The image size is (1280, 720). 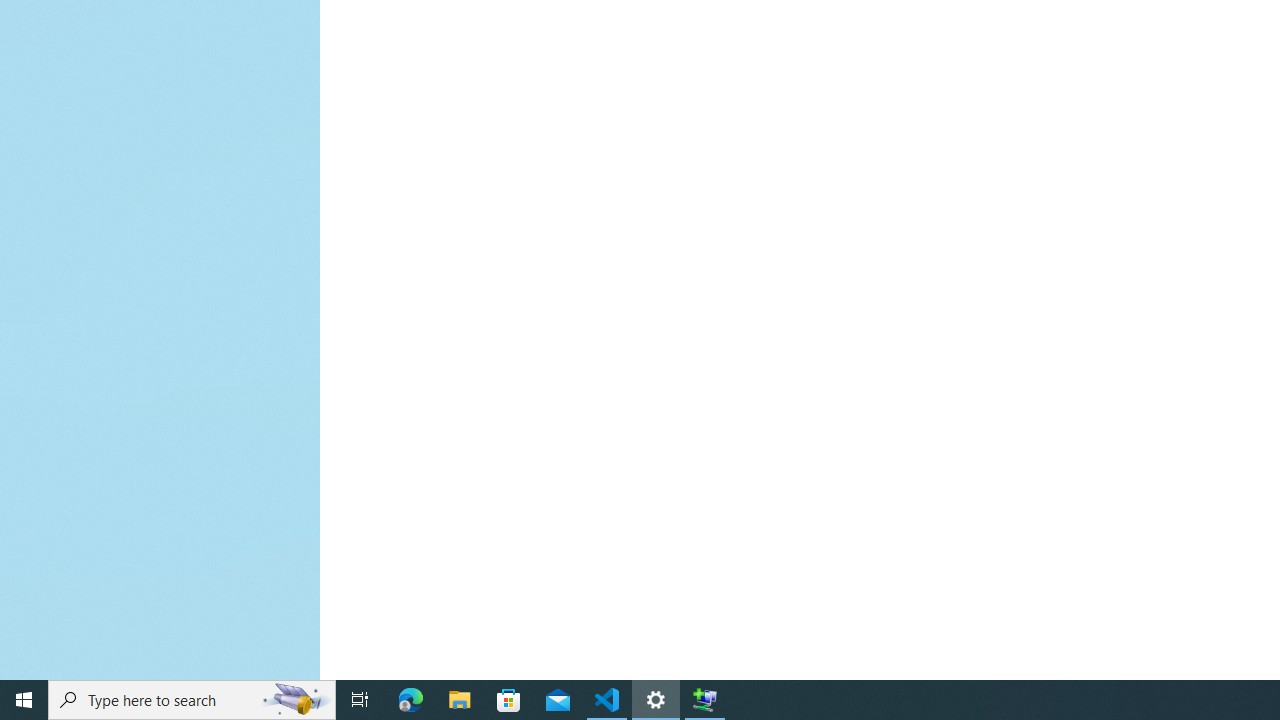 What do you see at coordinates (460, 700) in the screenshot?
I see `File Explorer` at bounding box center [460, 700].